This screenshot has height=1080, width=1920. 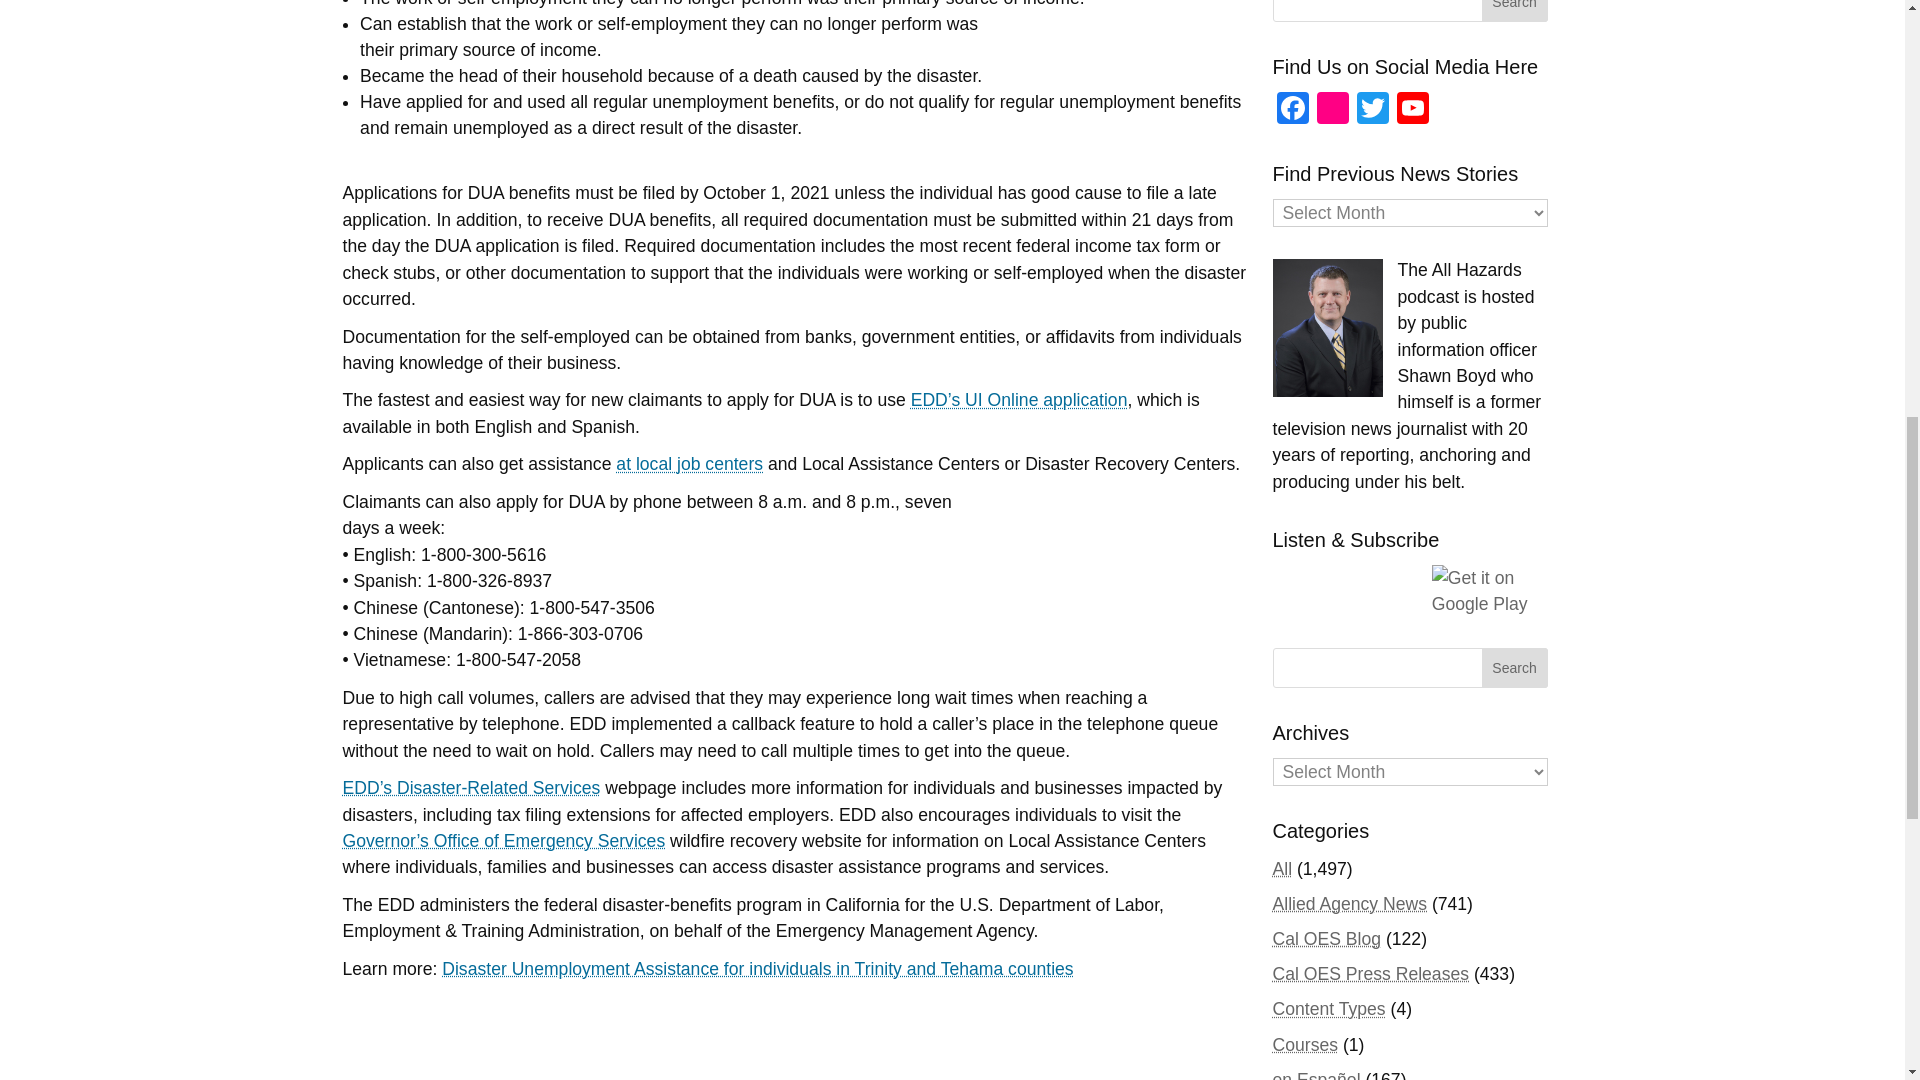 What do you see at coordinates (689, 464) in the screenshot?
I see `at local job centers` at bounding box center [689, 464].